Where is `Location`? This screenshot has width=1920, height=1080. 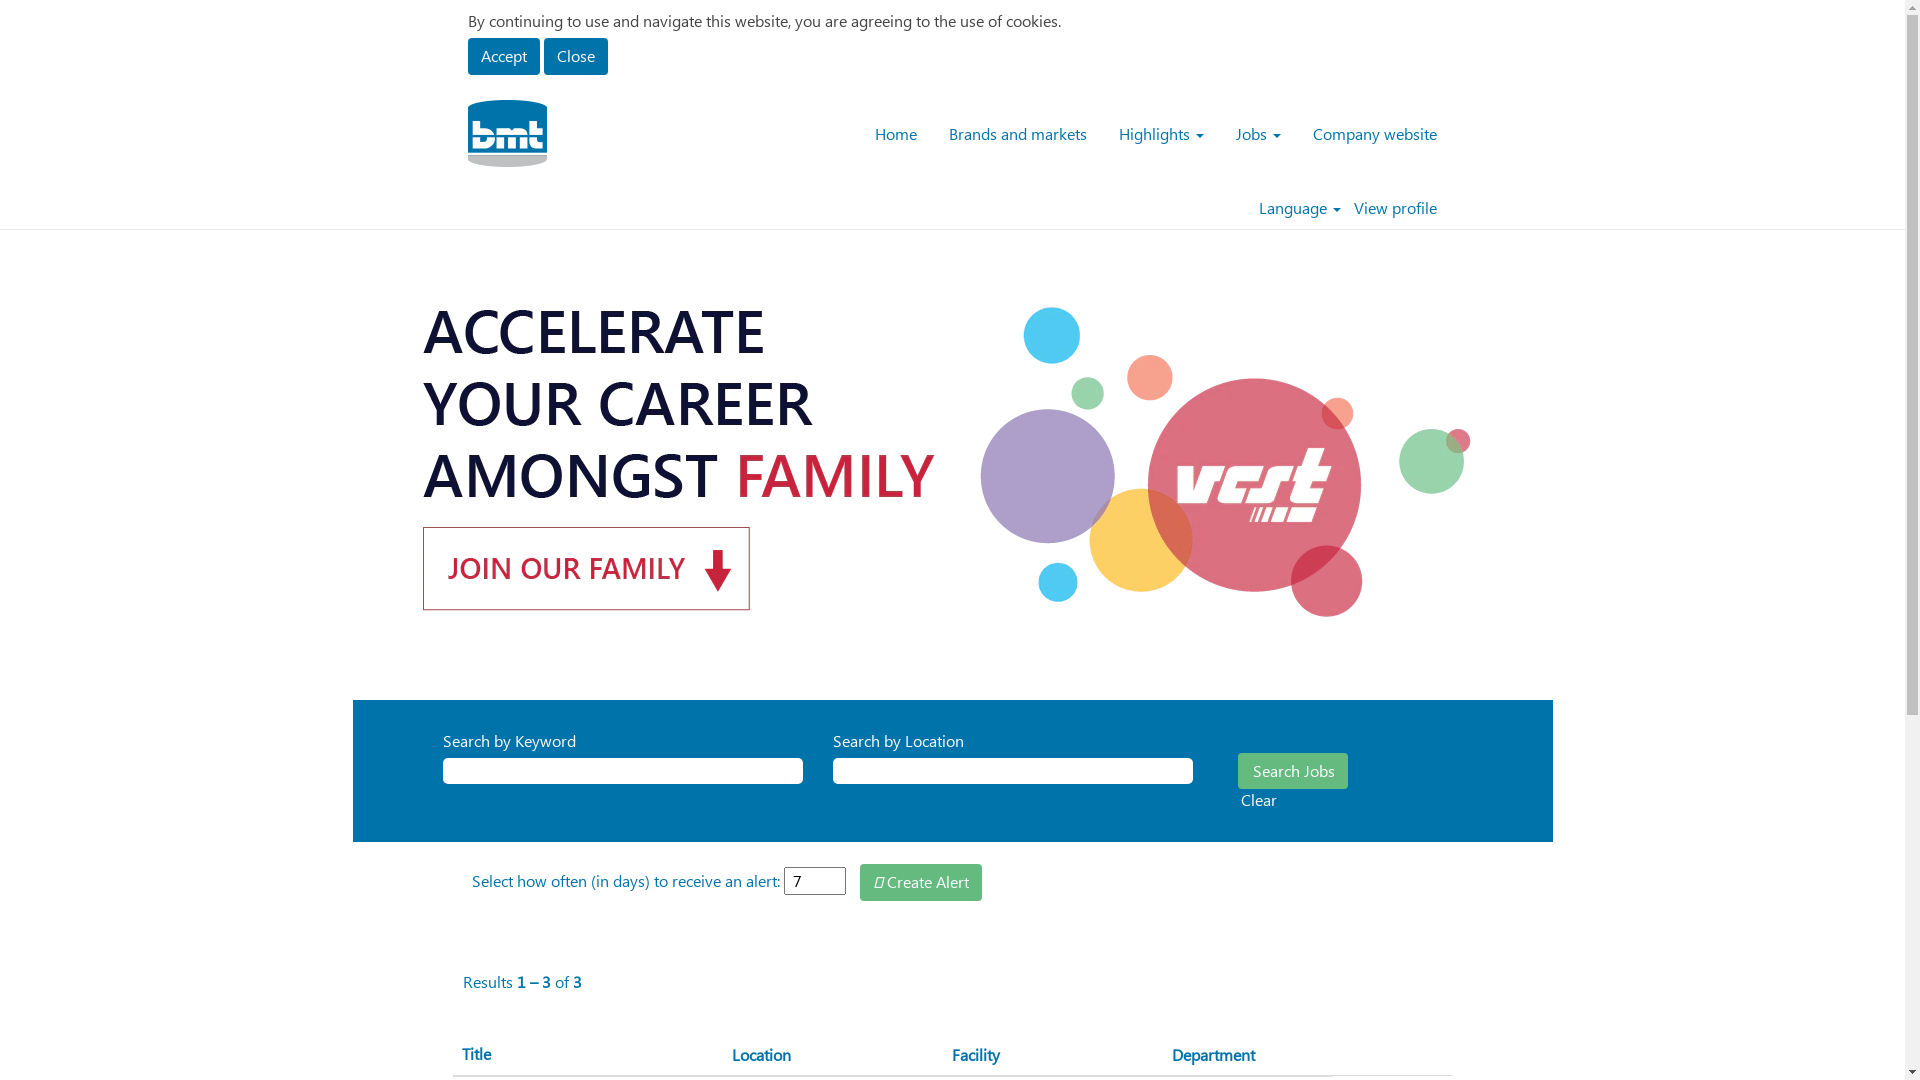
Location is located at coordinates (760, 1054).